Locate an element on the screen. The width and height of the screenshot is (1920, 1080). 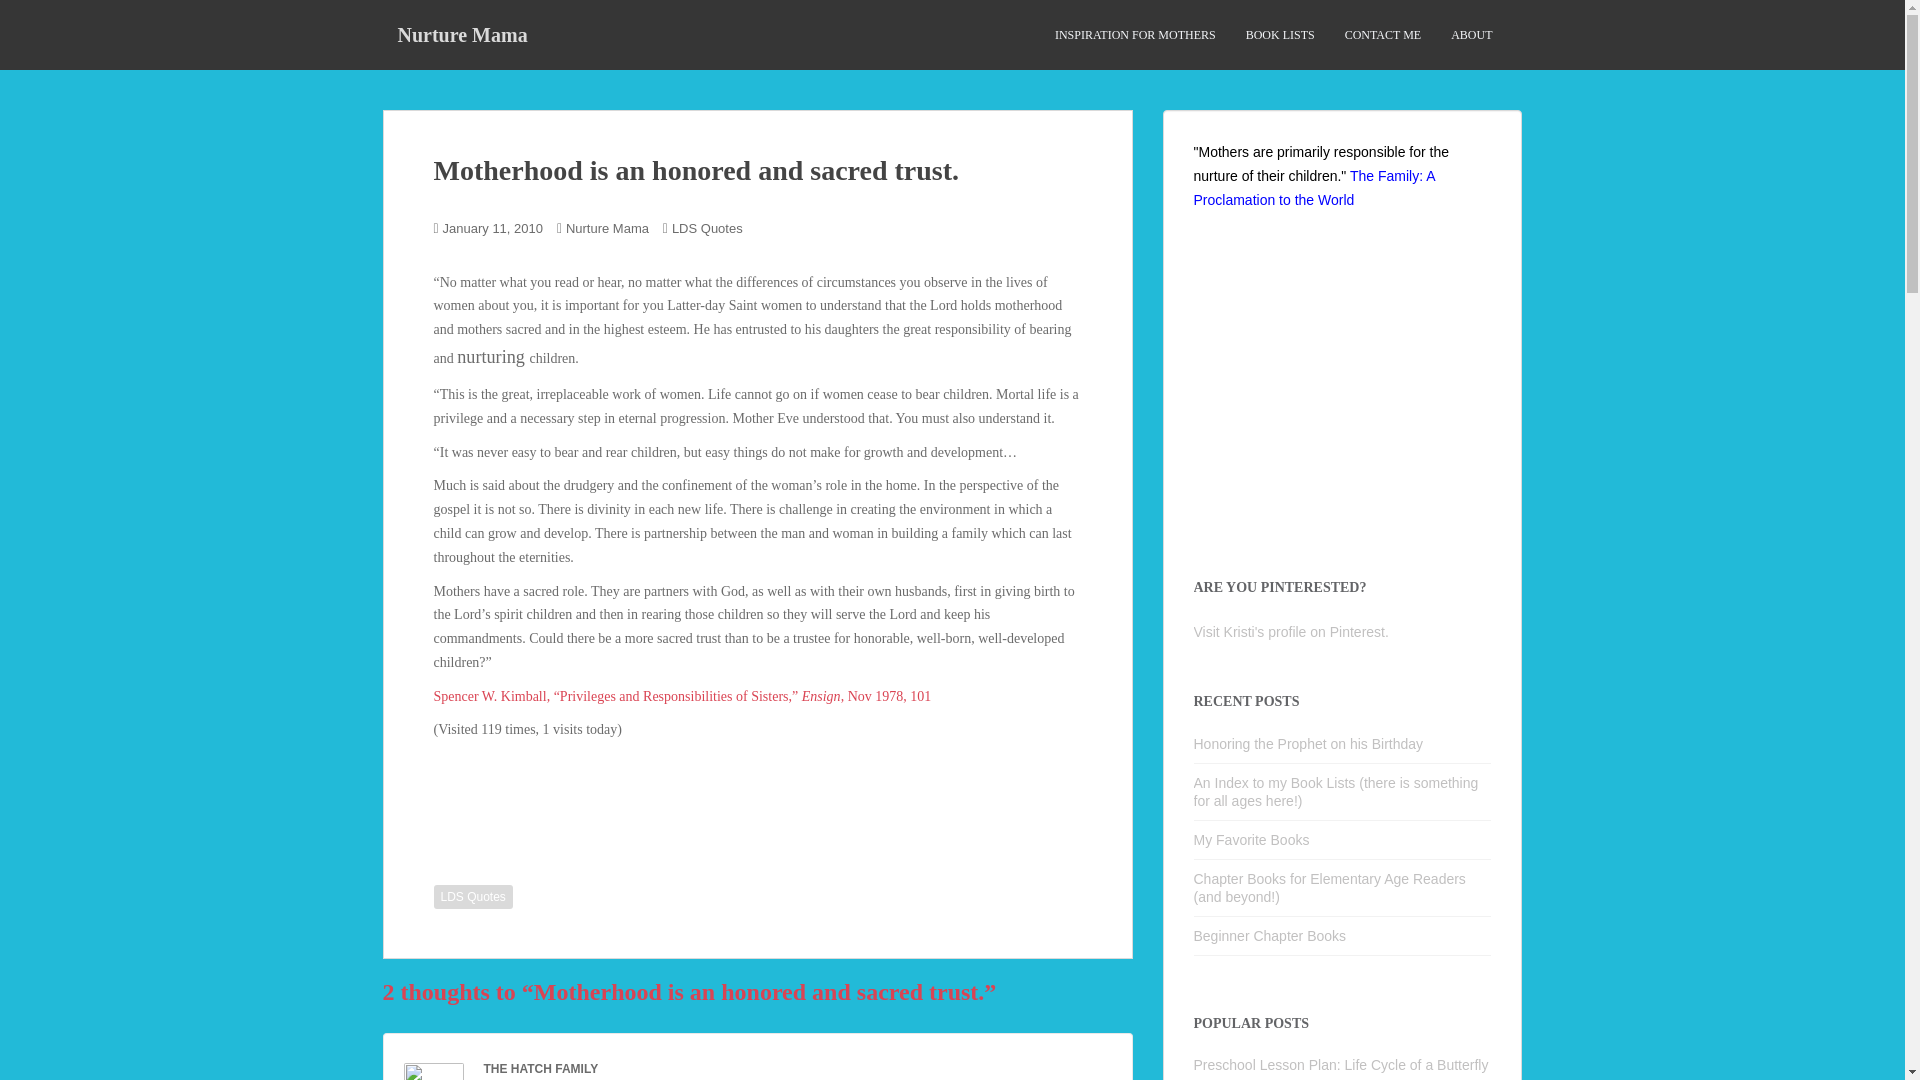
Nurture Mama is located at coordinates (462, 34).